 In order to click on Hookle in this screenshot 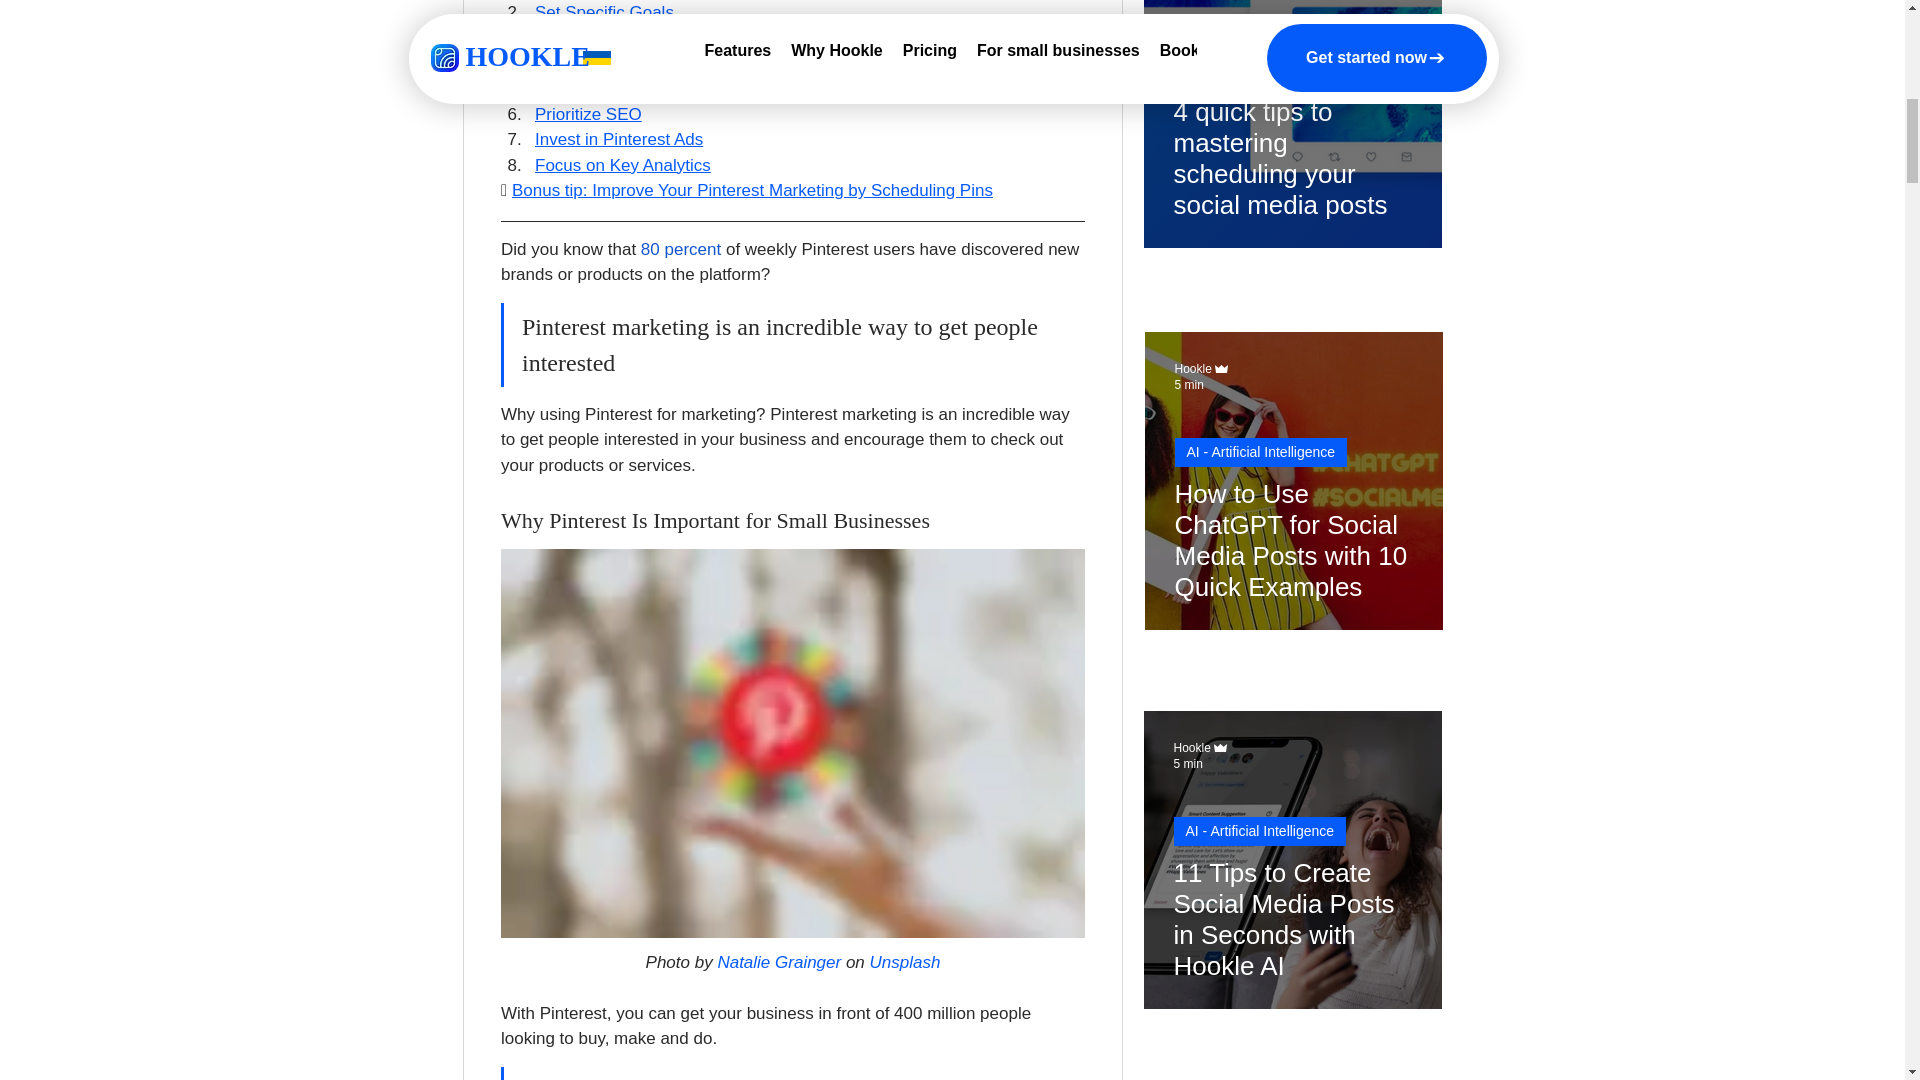, I will do `click(1192, 747)`.